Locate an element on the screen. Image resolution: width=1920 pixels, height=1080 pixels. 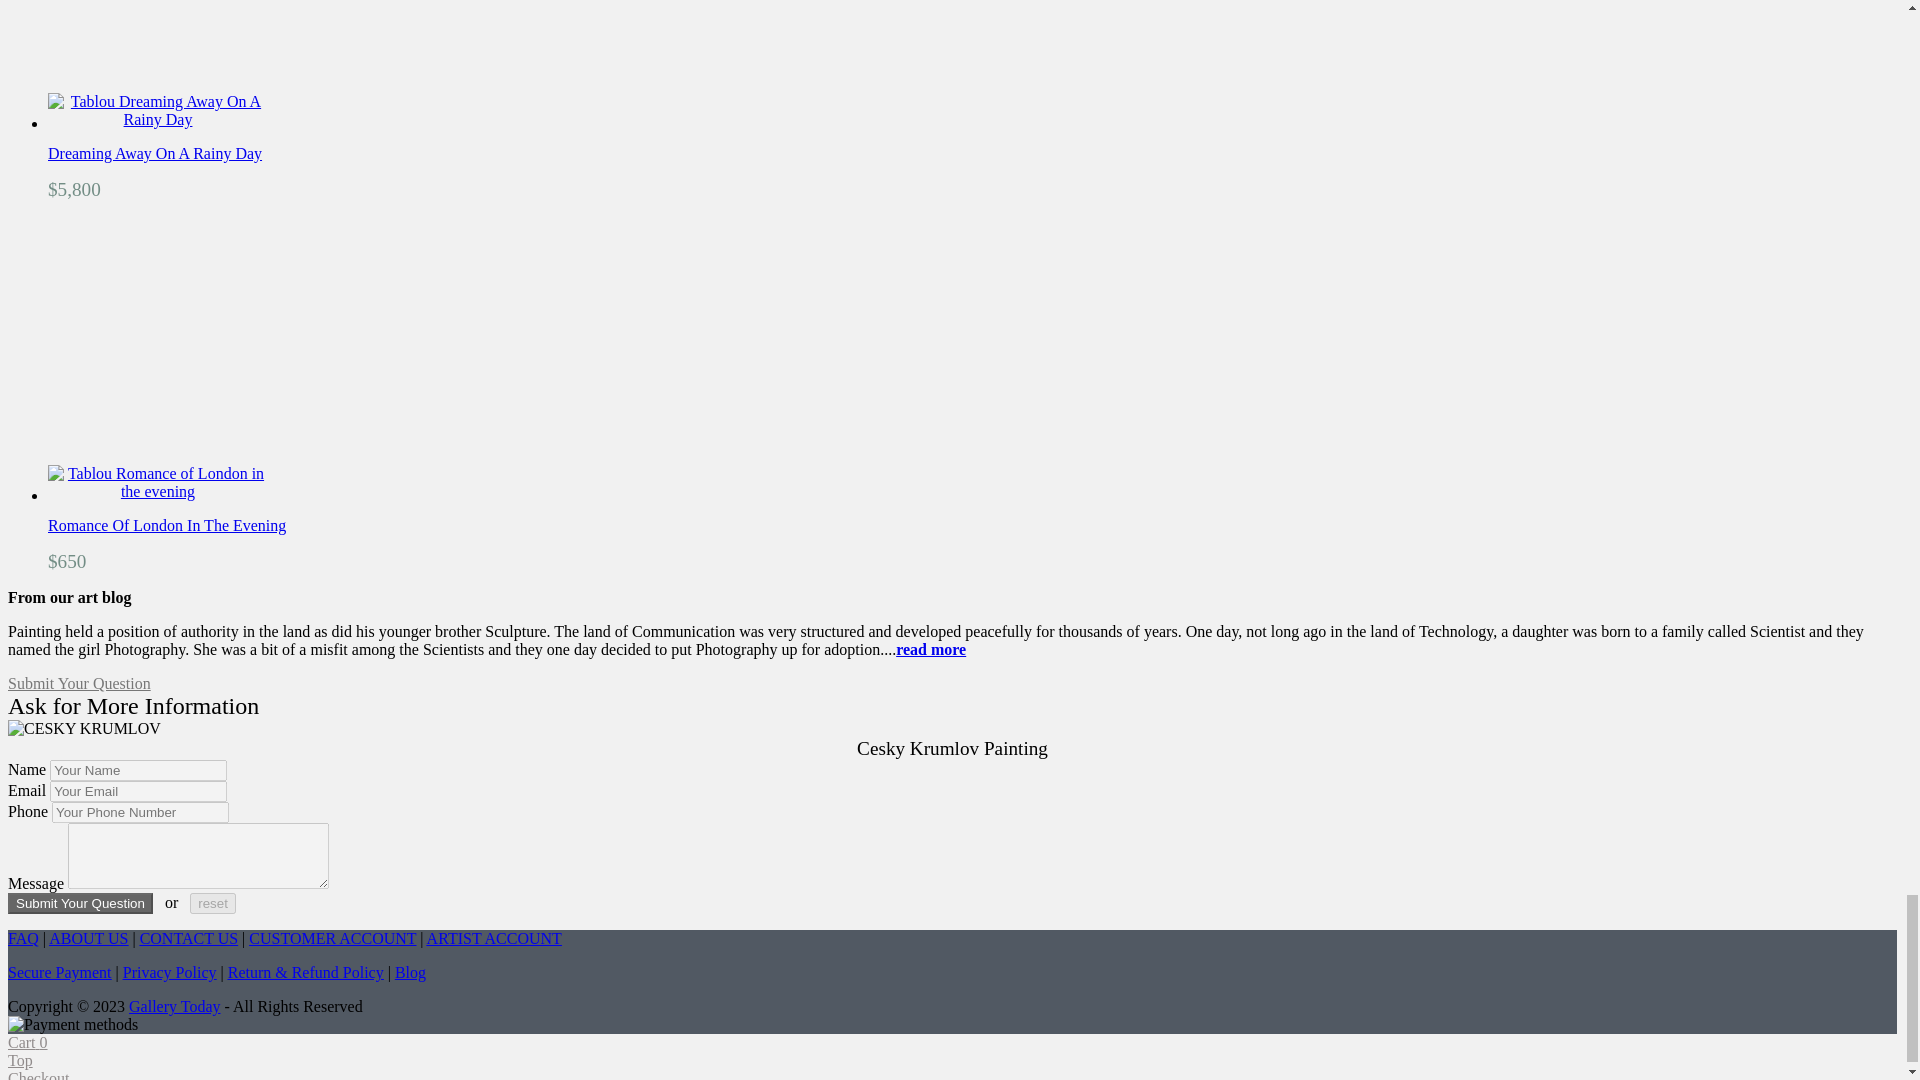
Submit Your Question is located at coordinates (80, 903).